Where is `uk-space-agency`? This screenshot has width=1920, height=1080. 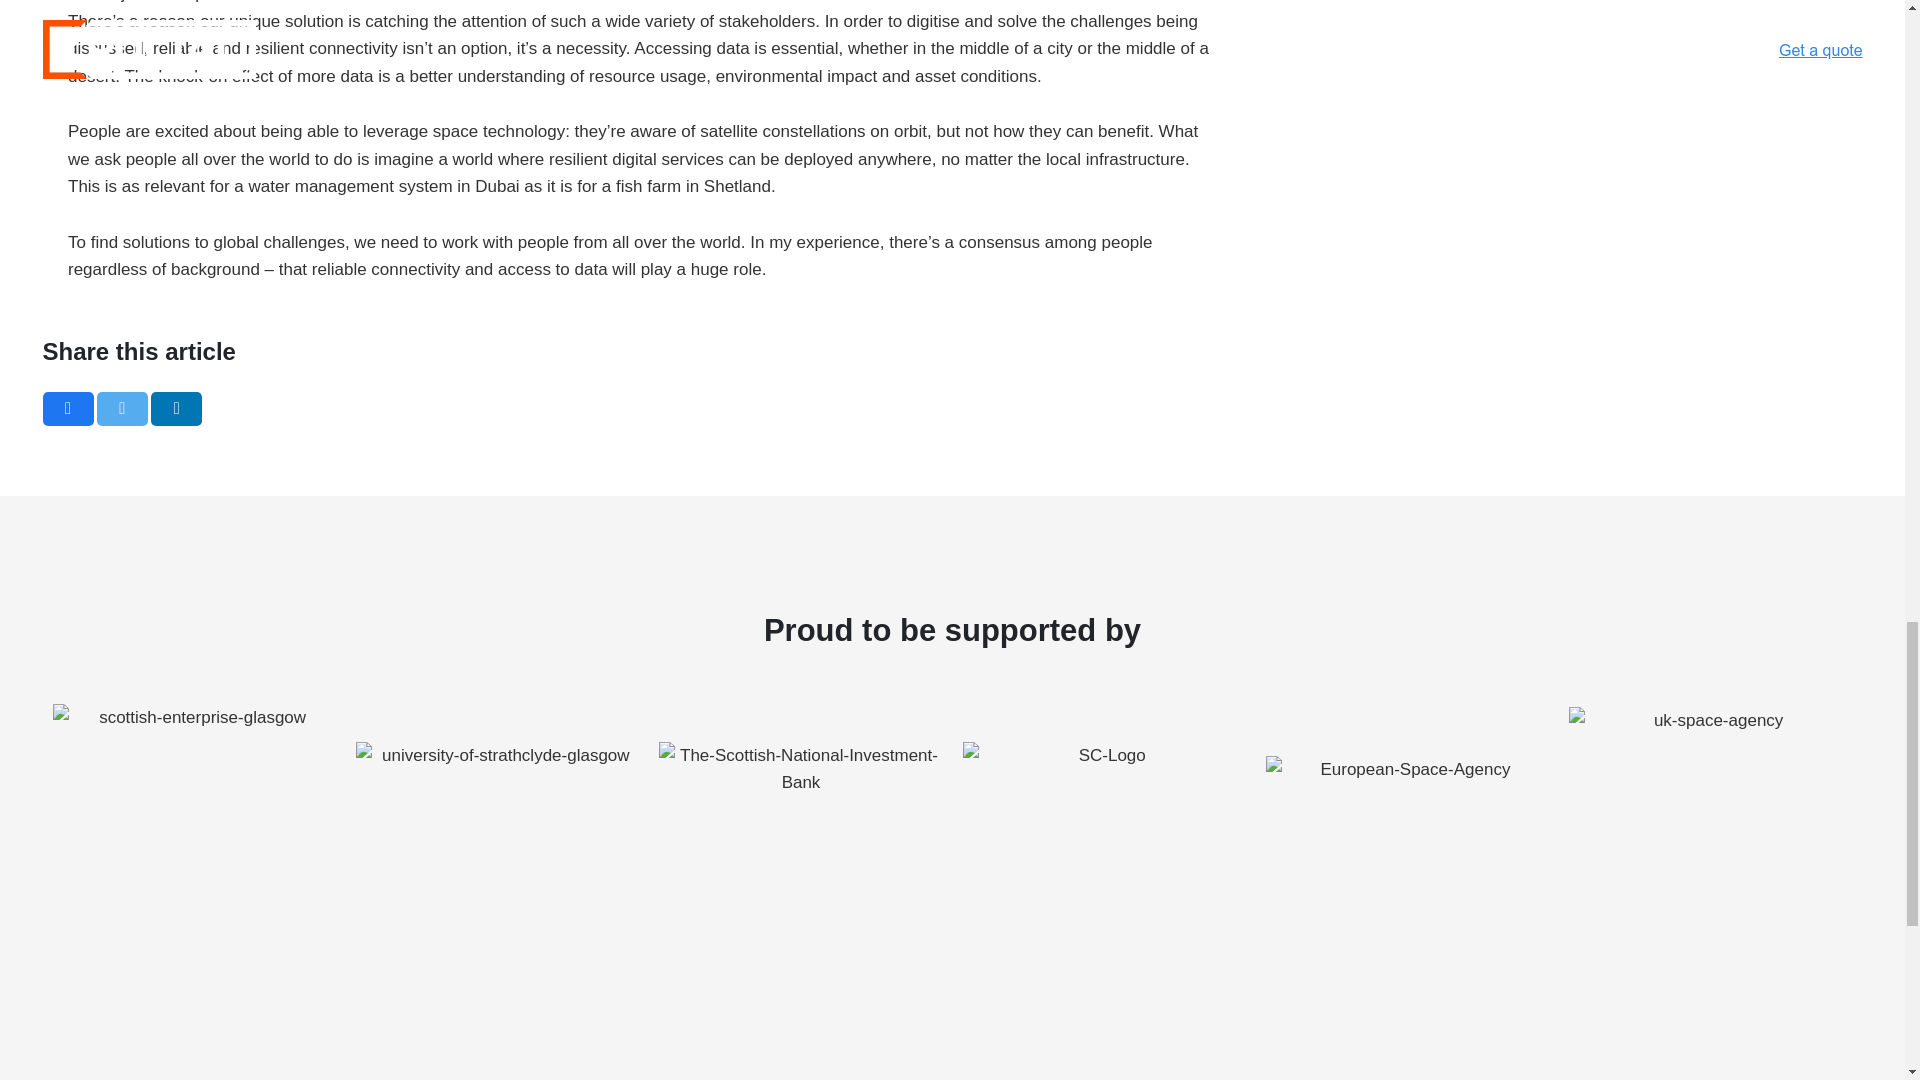
uk-space-agency is located at coordinates (1710, 846).